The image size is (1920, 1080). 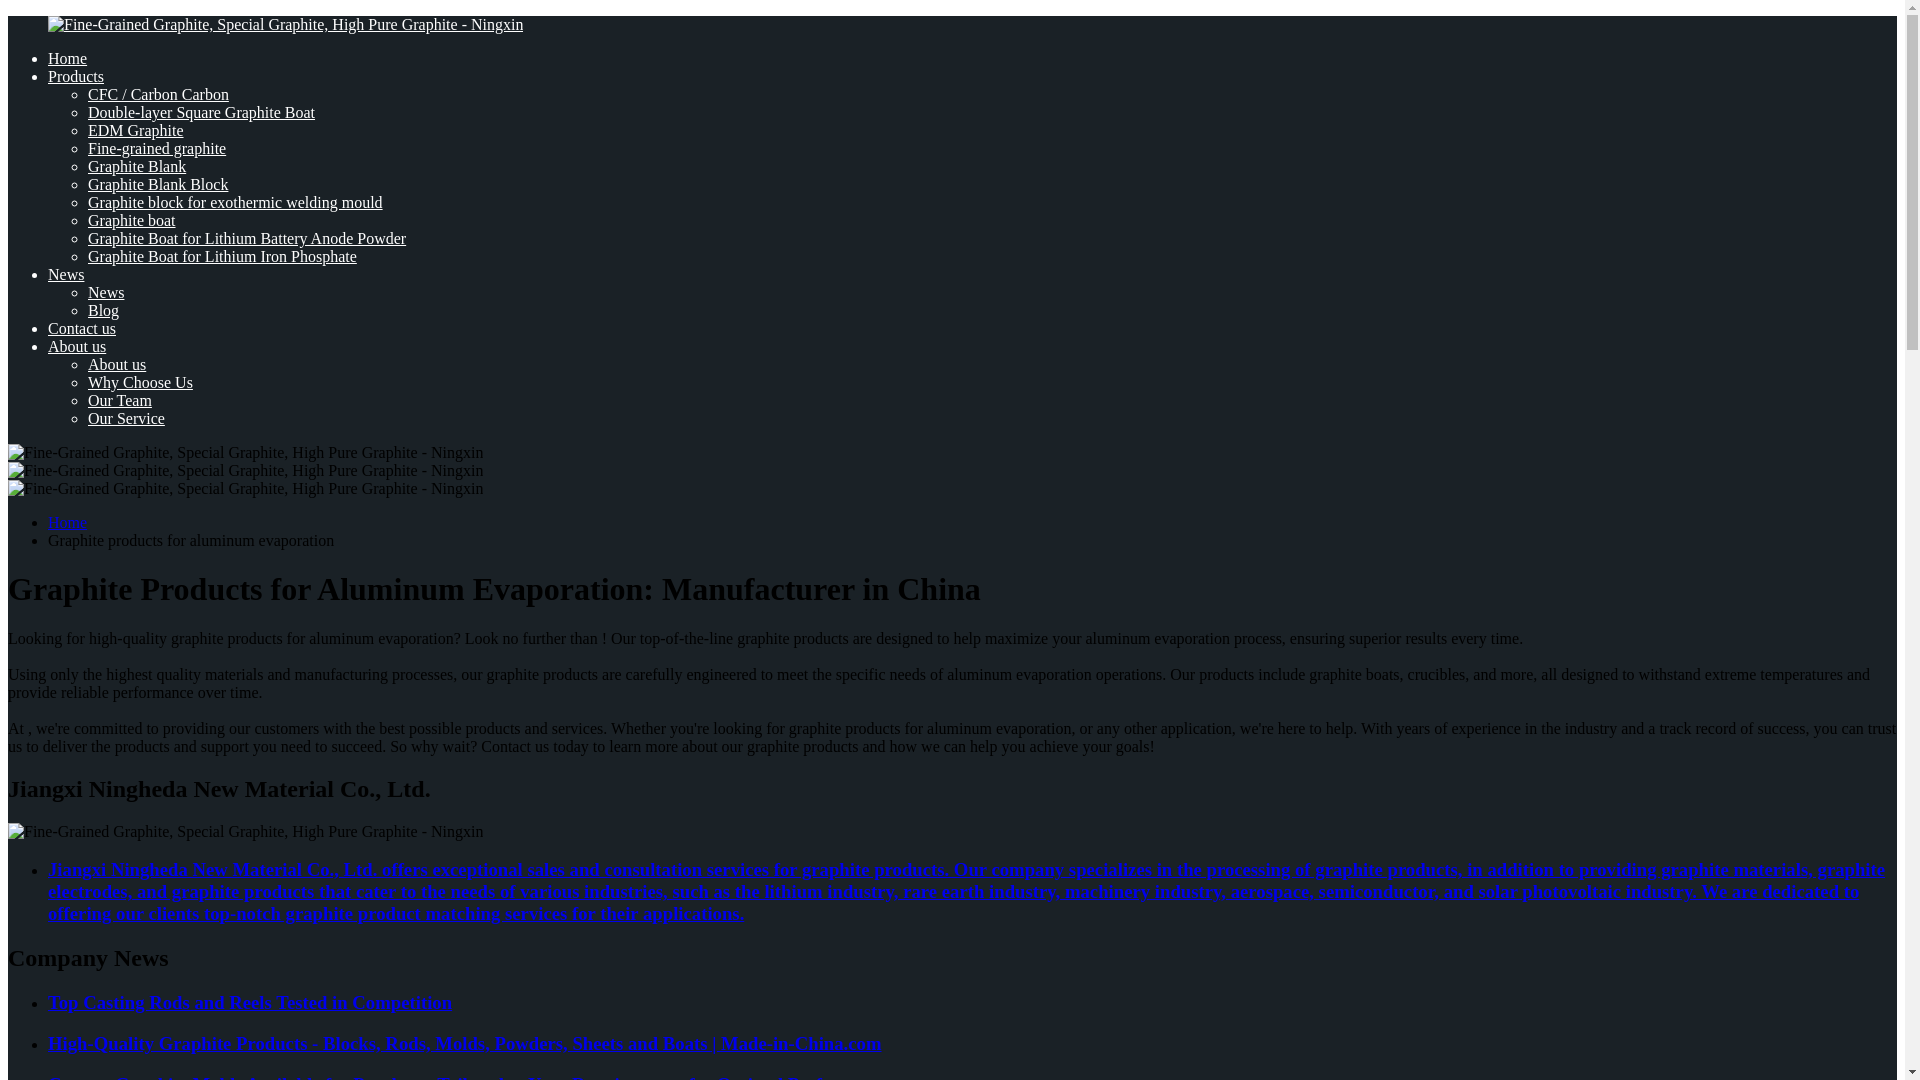 What do you see at coordinates (201, 112) in the screenshot?
I see `Double-layer Square Graphite Boat` at bounding box center [201, 112].